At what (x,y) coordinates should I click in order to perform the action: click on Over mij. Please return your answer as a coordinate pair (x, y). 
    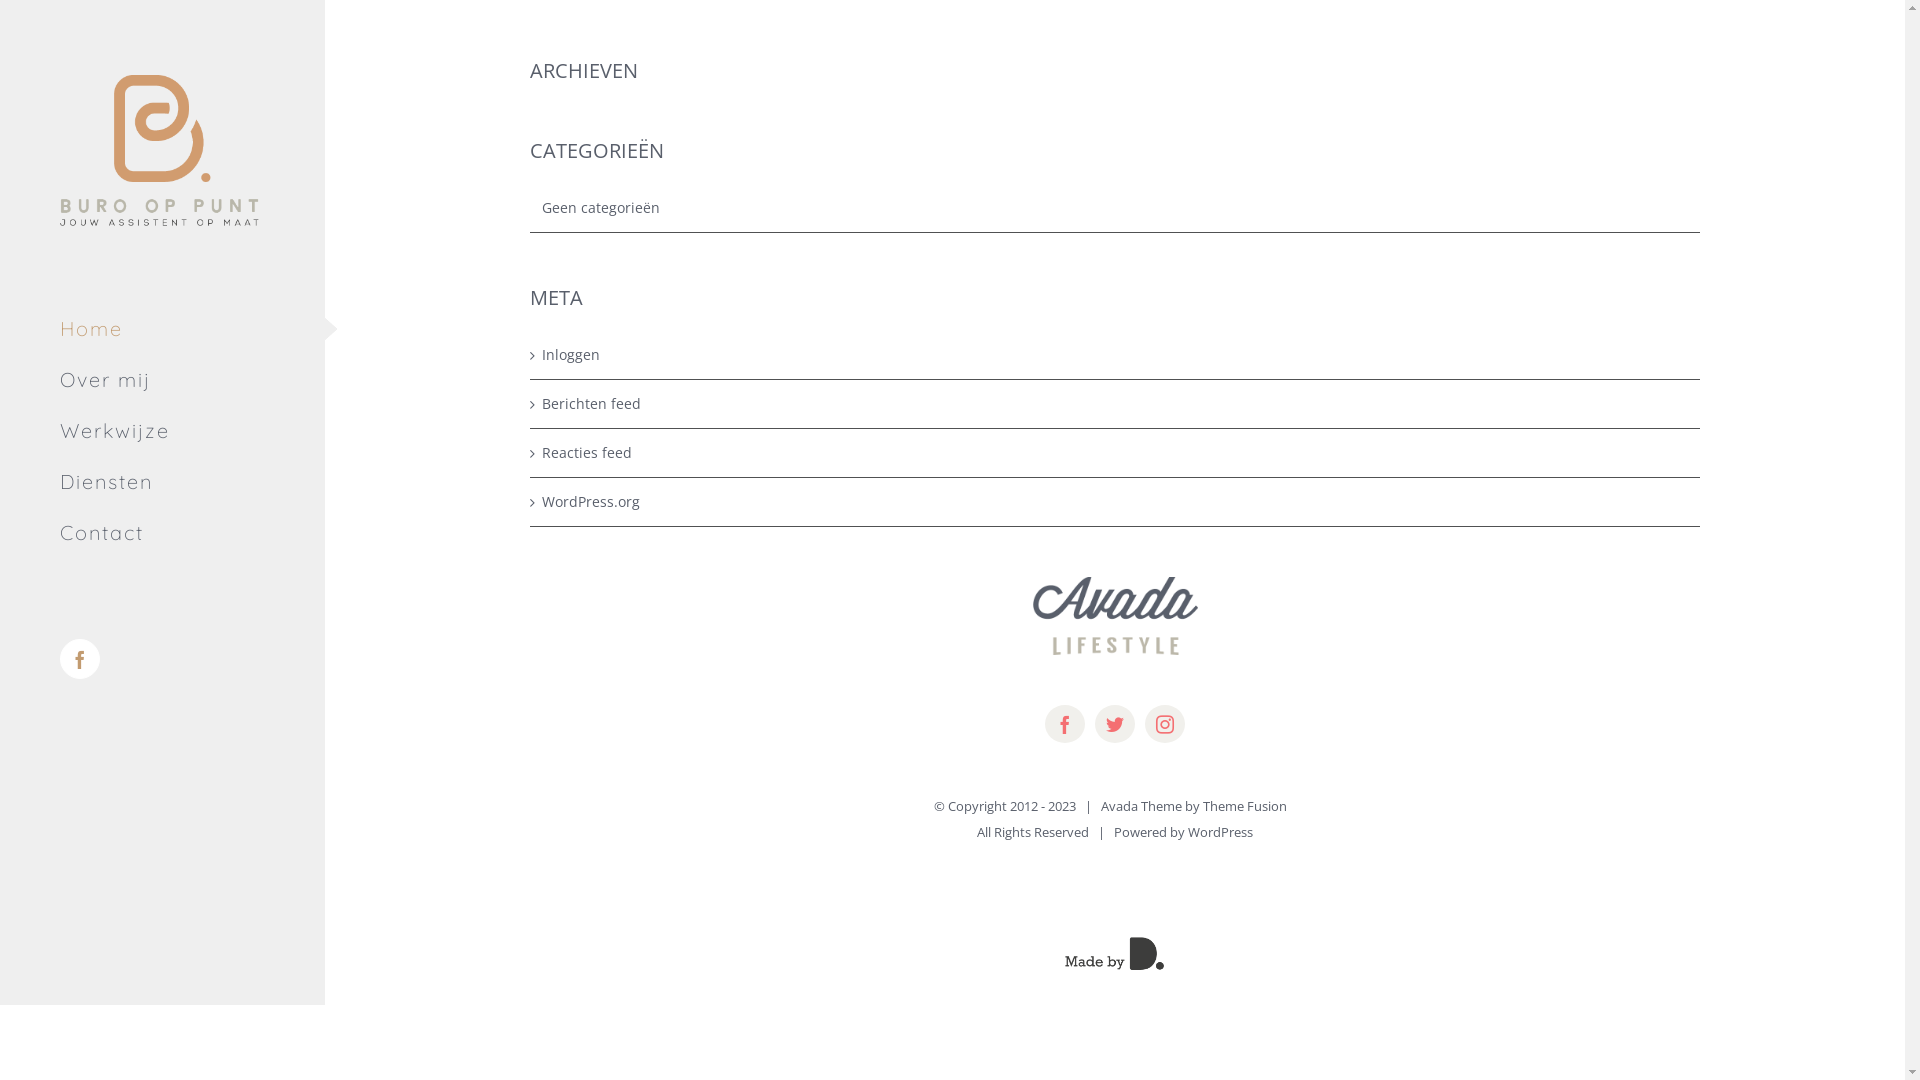
    Looking at the image, I should click on (162, 380).